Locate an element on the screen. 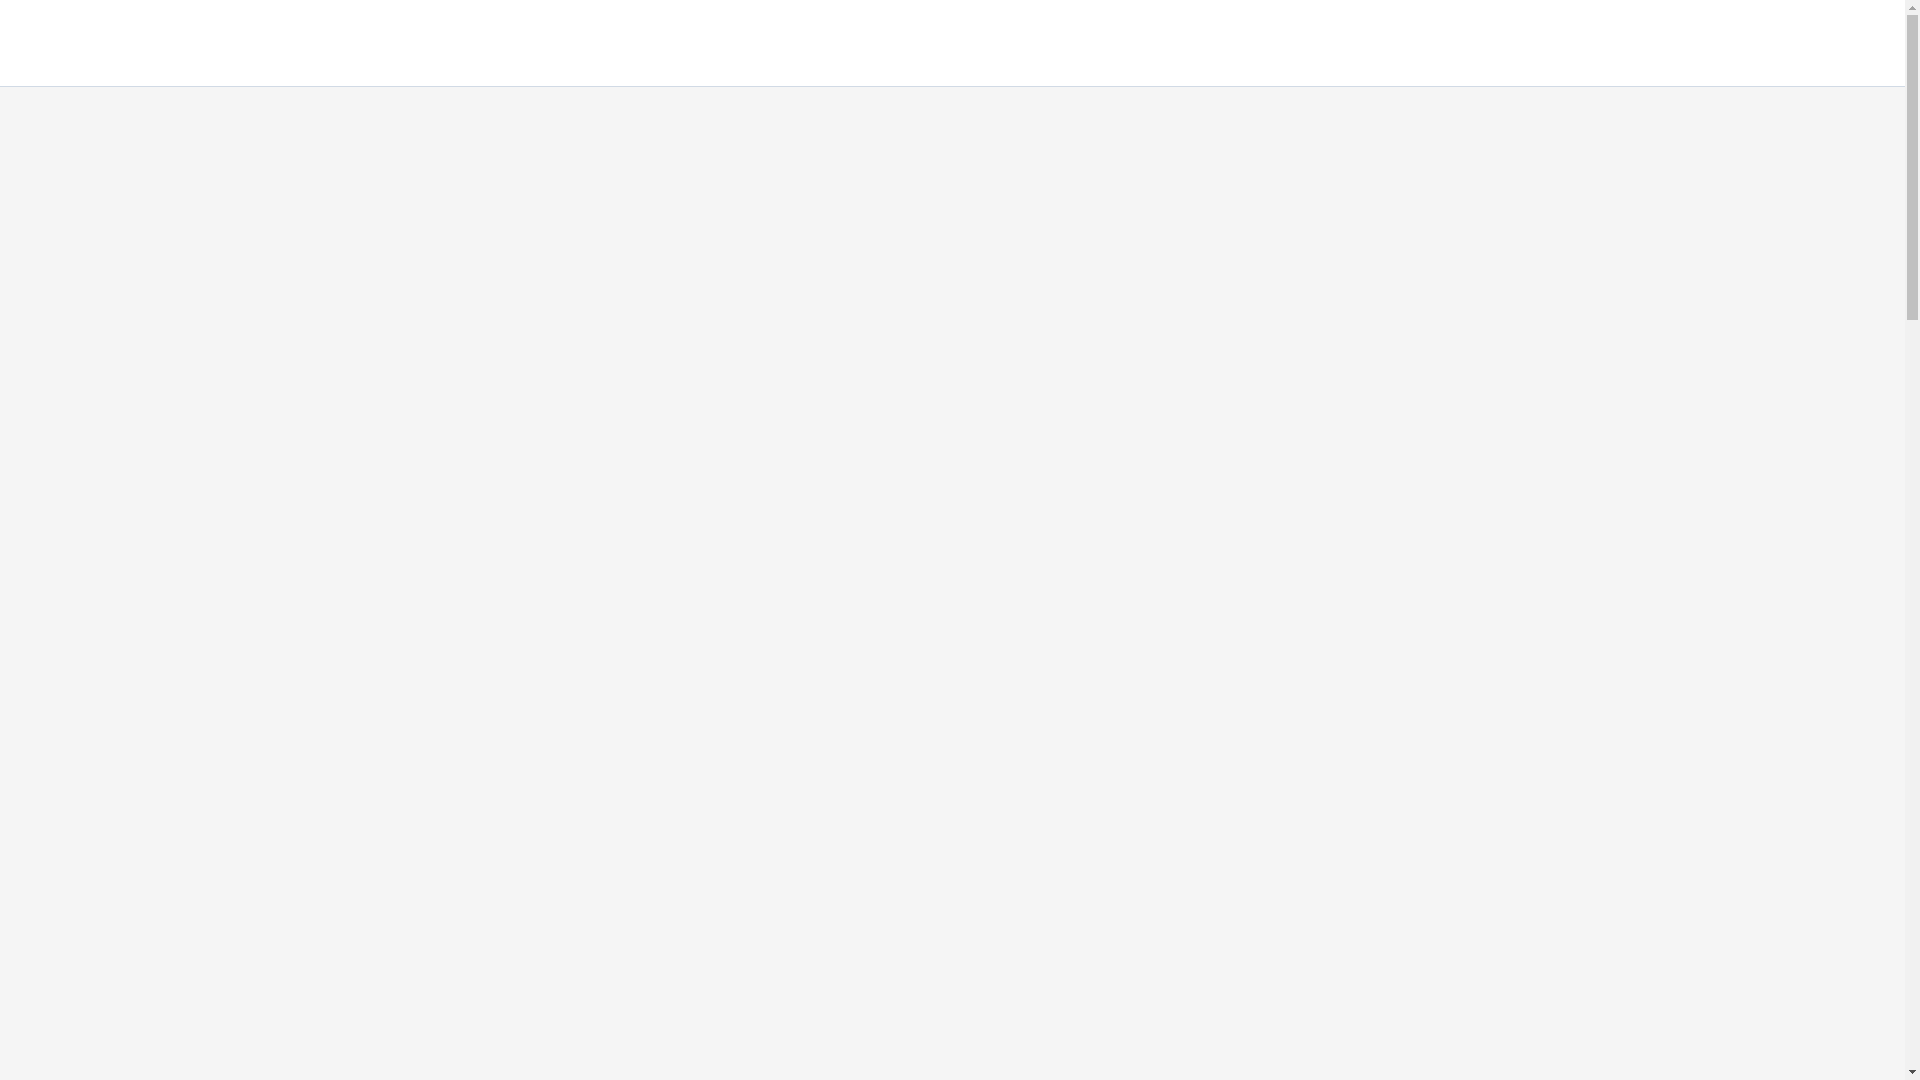  ORDER is located at coordinates (1287, 43).